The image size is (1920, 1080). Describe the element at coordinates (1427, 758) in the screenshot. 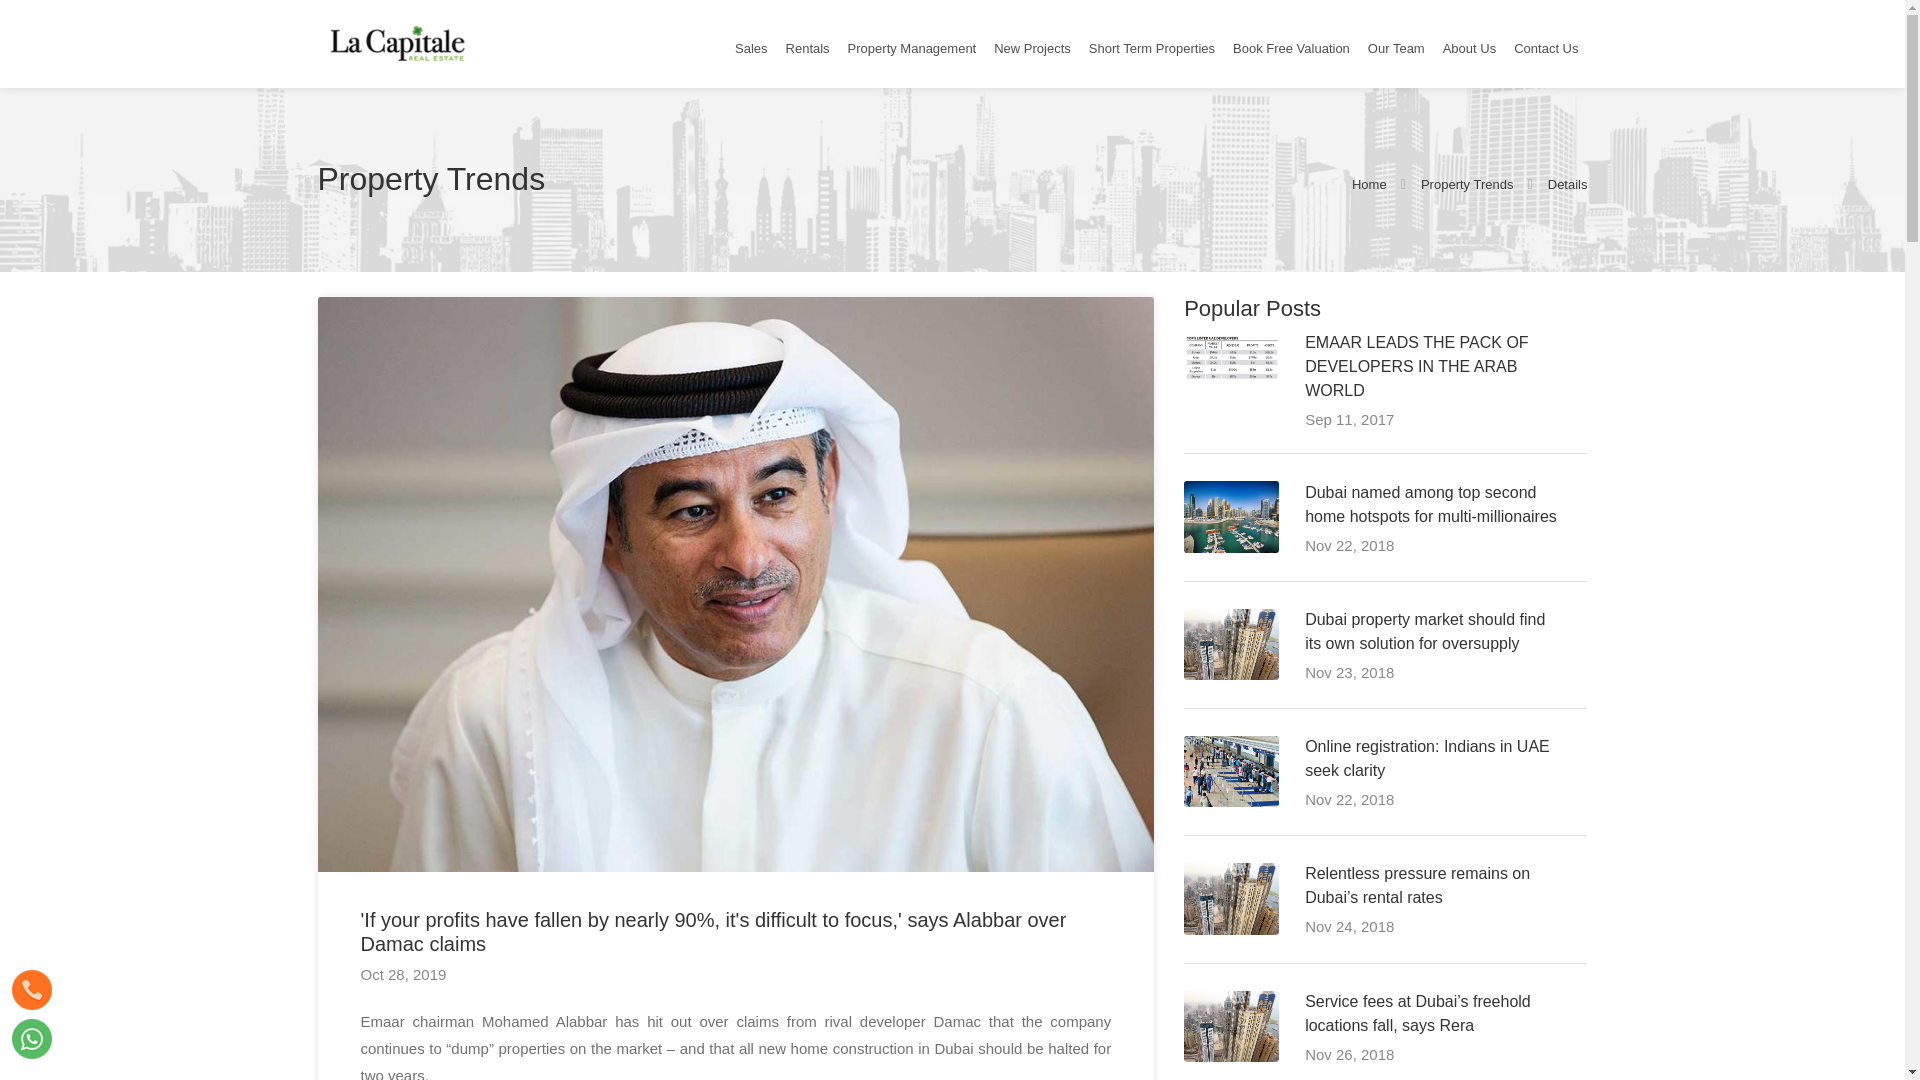

I see `Online registration: Indians in UAE seek clarity` at that location.